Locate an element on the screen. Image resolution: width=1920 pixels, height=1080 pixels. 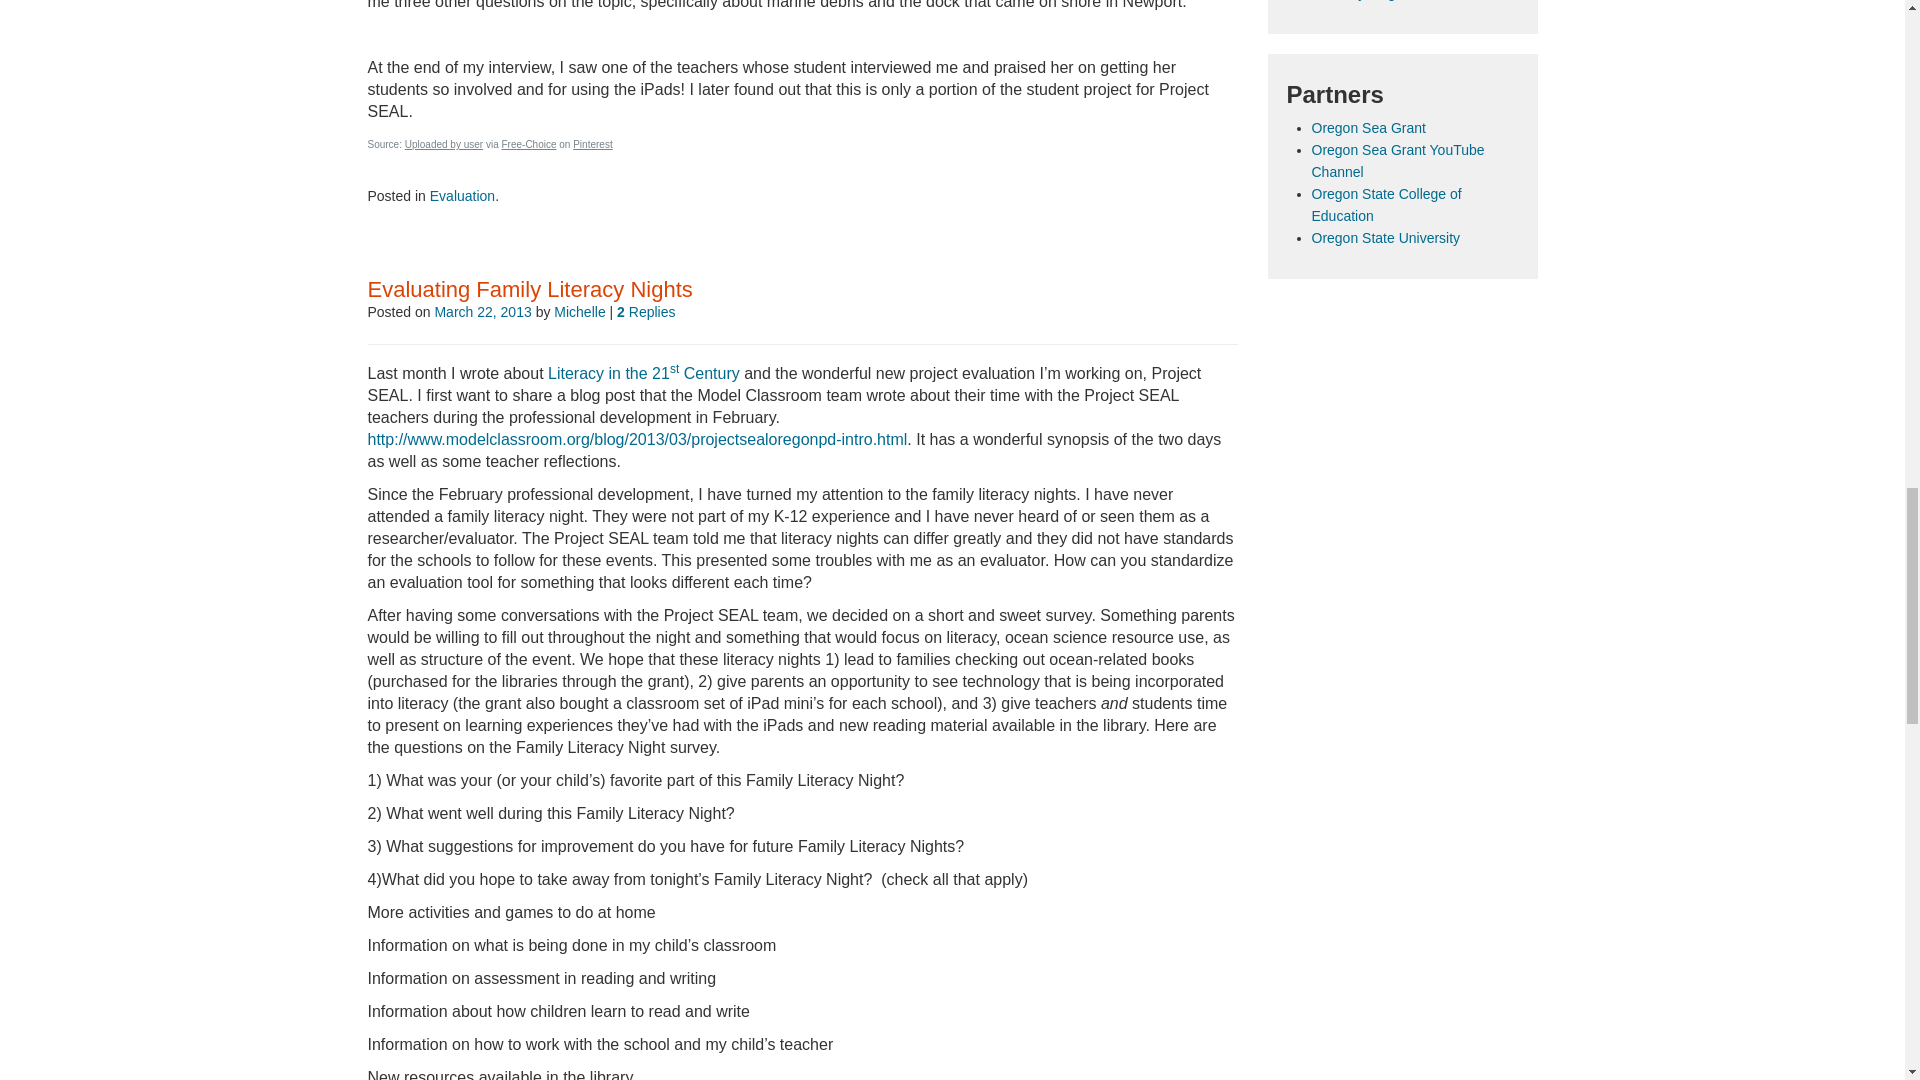
Permalink to Evaluating Family Literacy Nights is located at coordinates (530, 289).